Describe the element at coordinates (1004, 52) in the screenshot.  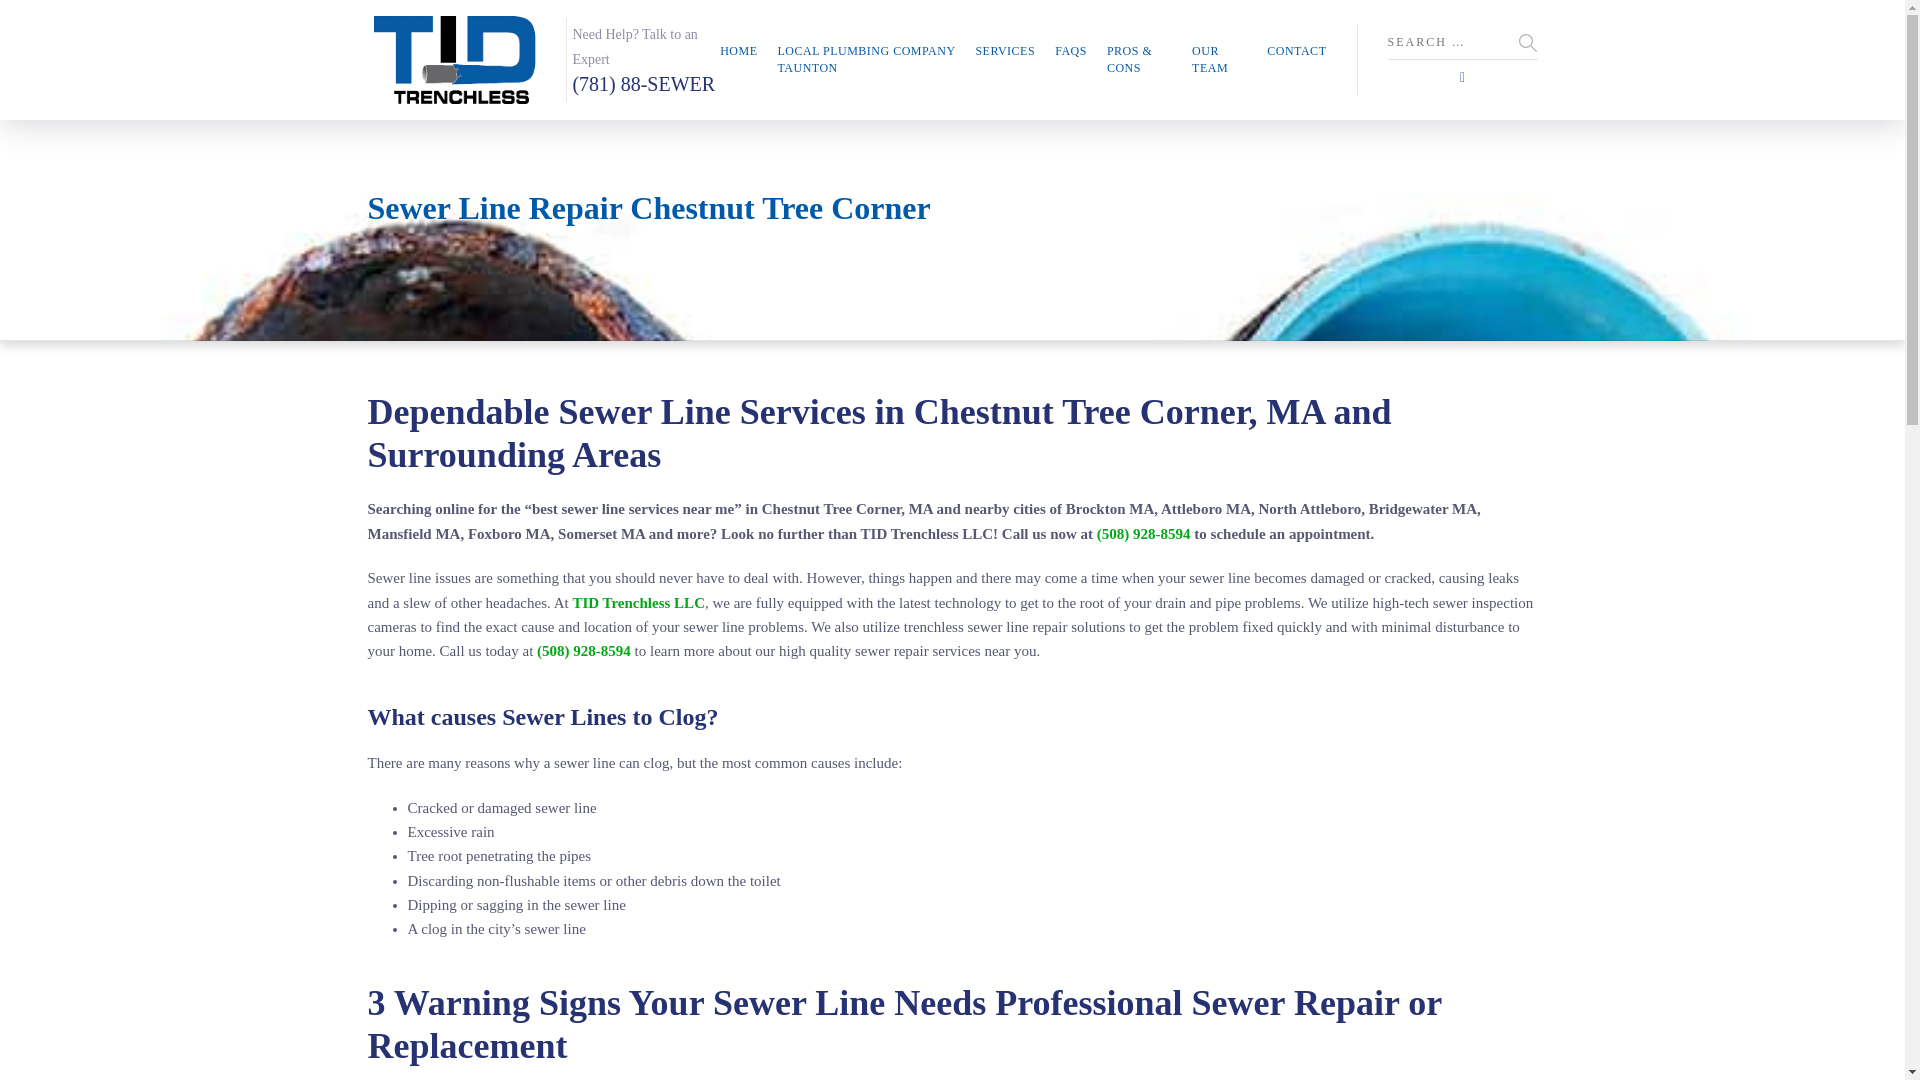
I see `SERVICES` at that location.